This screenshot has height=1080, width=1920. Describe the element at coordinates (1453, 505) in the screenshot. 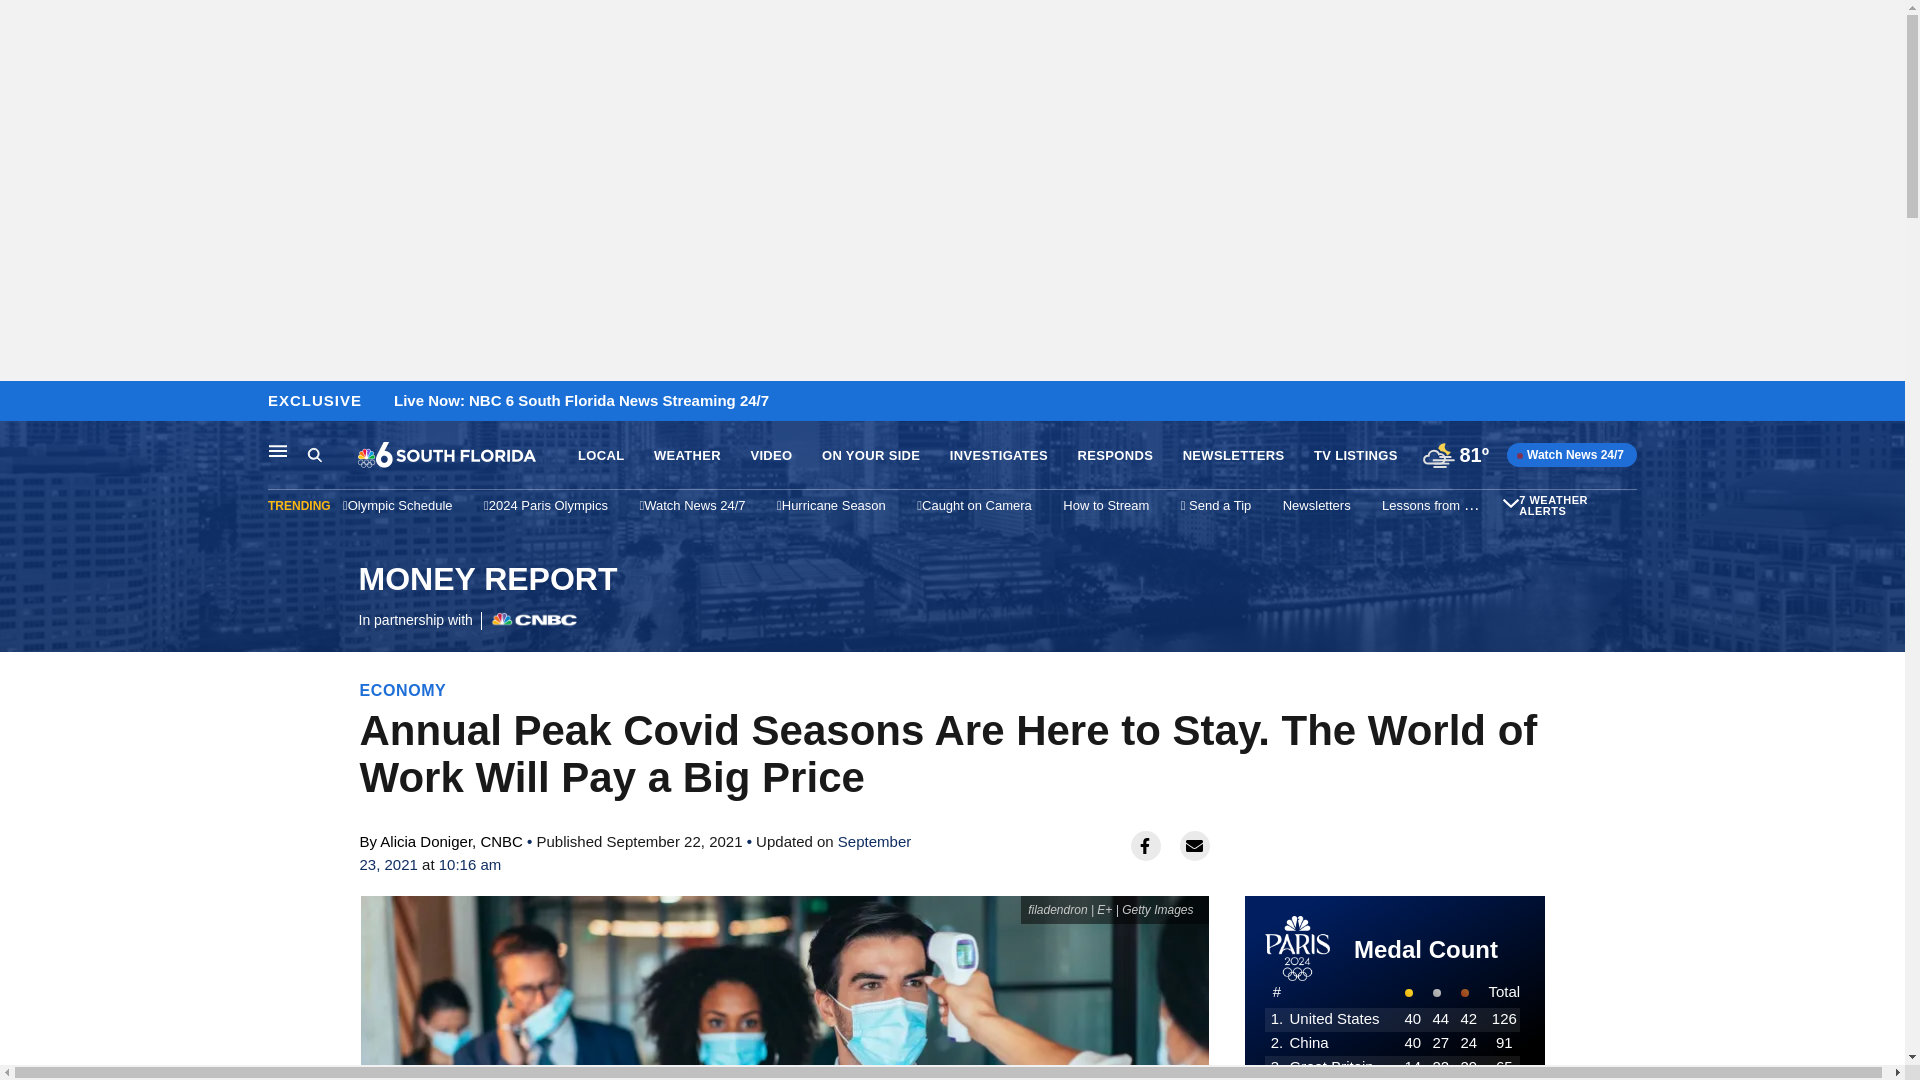

I see `Lessons from the Jungle` at that location.